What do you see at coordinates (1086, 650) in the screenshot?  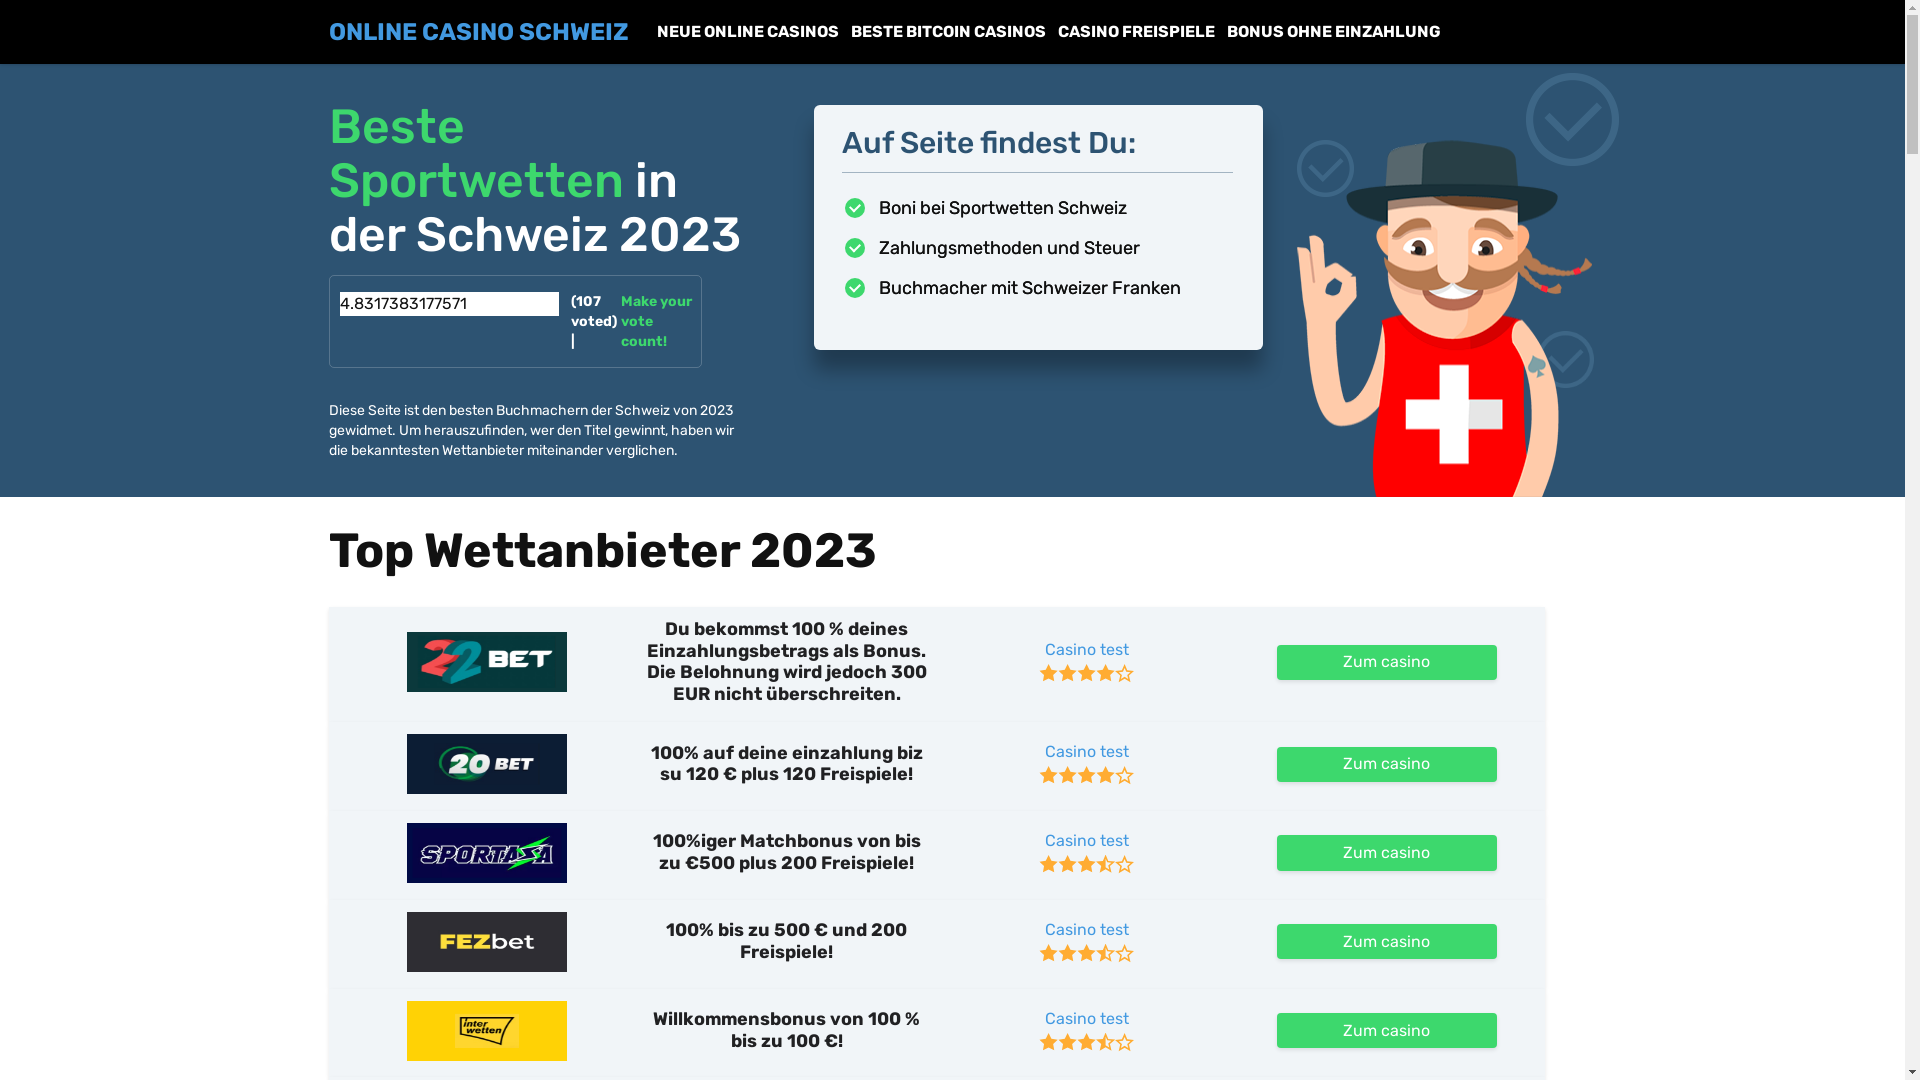 I see `Casino test` at bounding box center [1086, 650].